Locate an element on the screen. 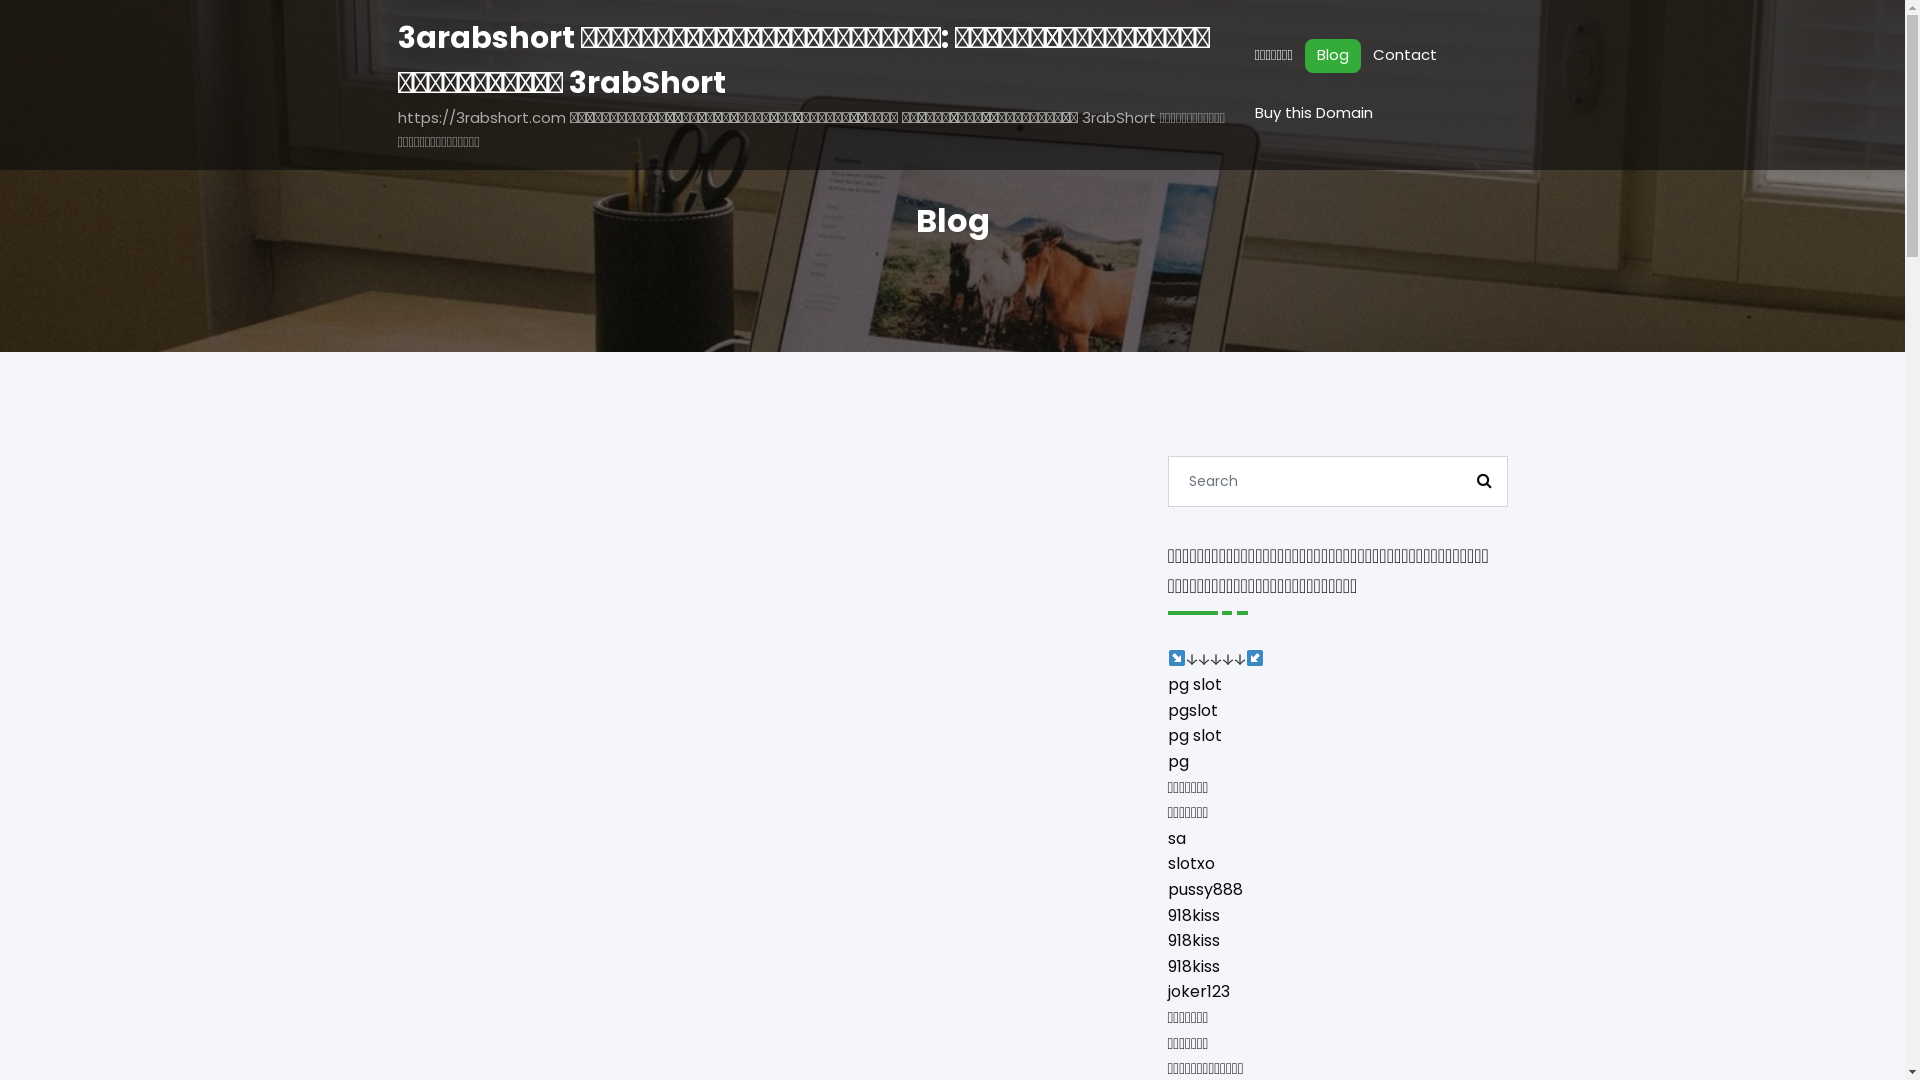 This screenshot has height=1080, width=1920. pg is located at coordinates (1178, 762).